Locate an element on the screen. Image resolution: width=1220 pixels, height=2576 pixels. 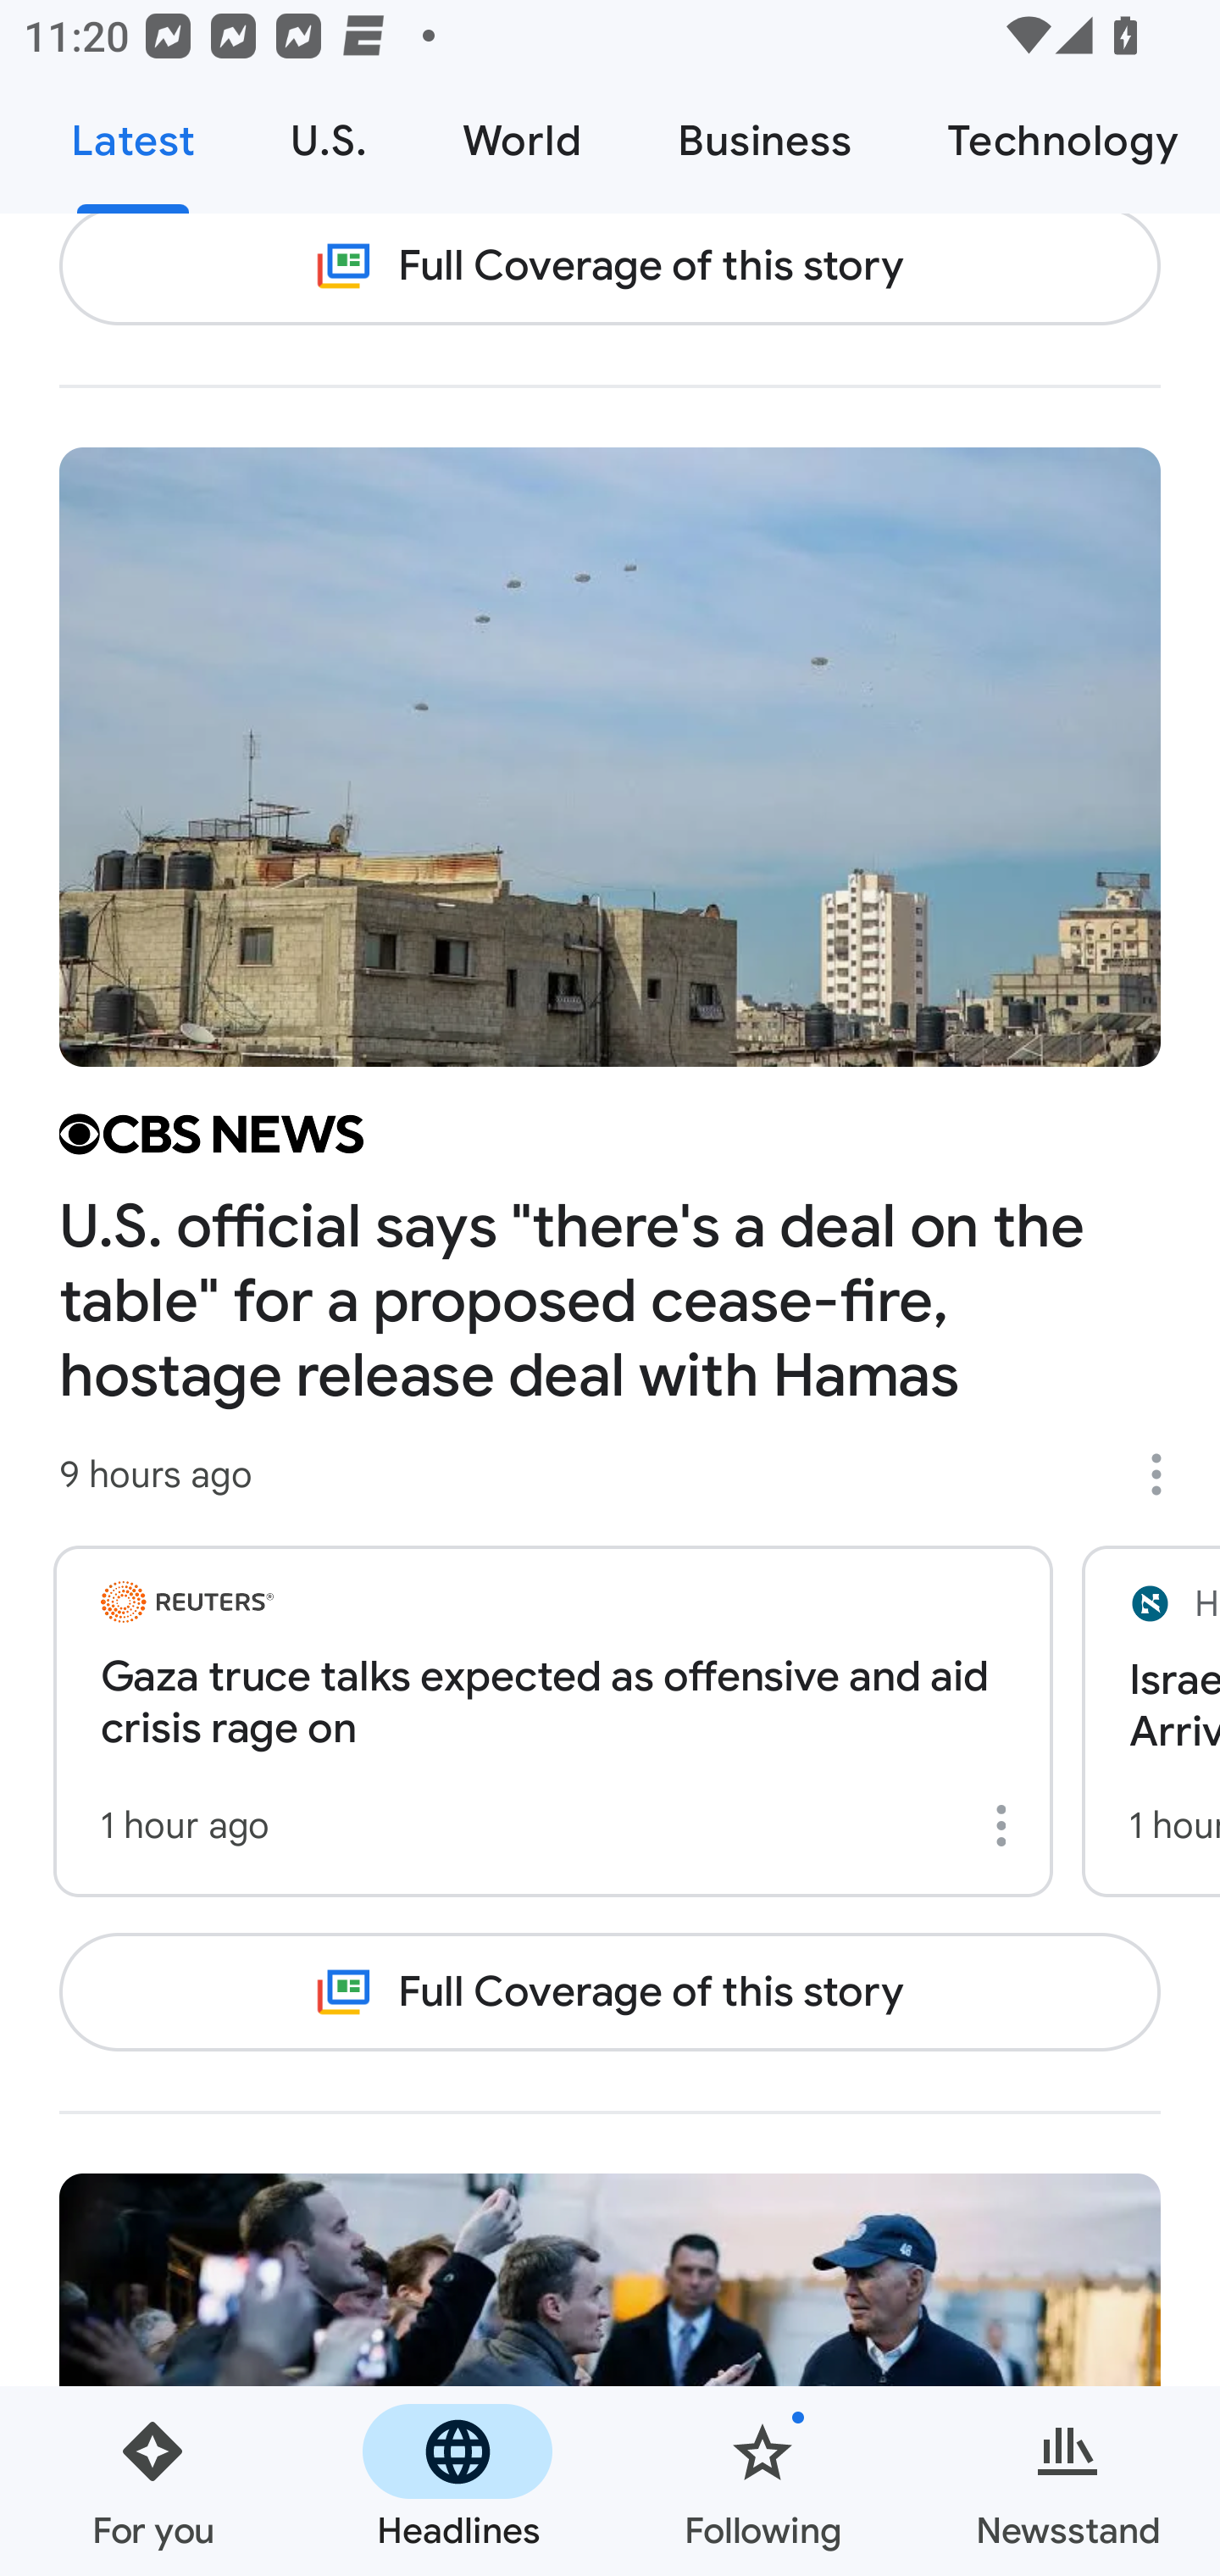
For you is located at coordinates (152, 2481).